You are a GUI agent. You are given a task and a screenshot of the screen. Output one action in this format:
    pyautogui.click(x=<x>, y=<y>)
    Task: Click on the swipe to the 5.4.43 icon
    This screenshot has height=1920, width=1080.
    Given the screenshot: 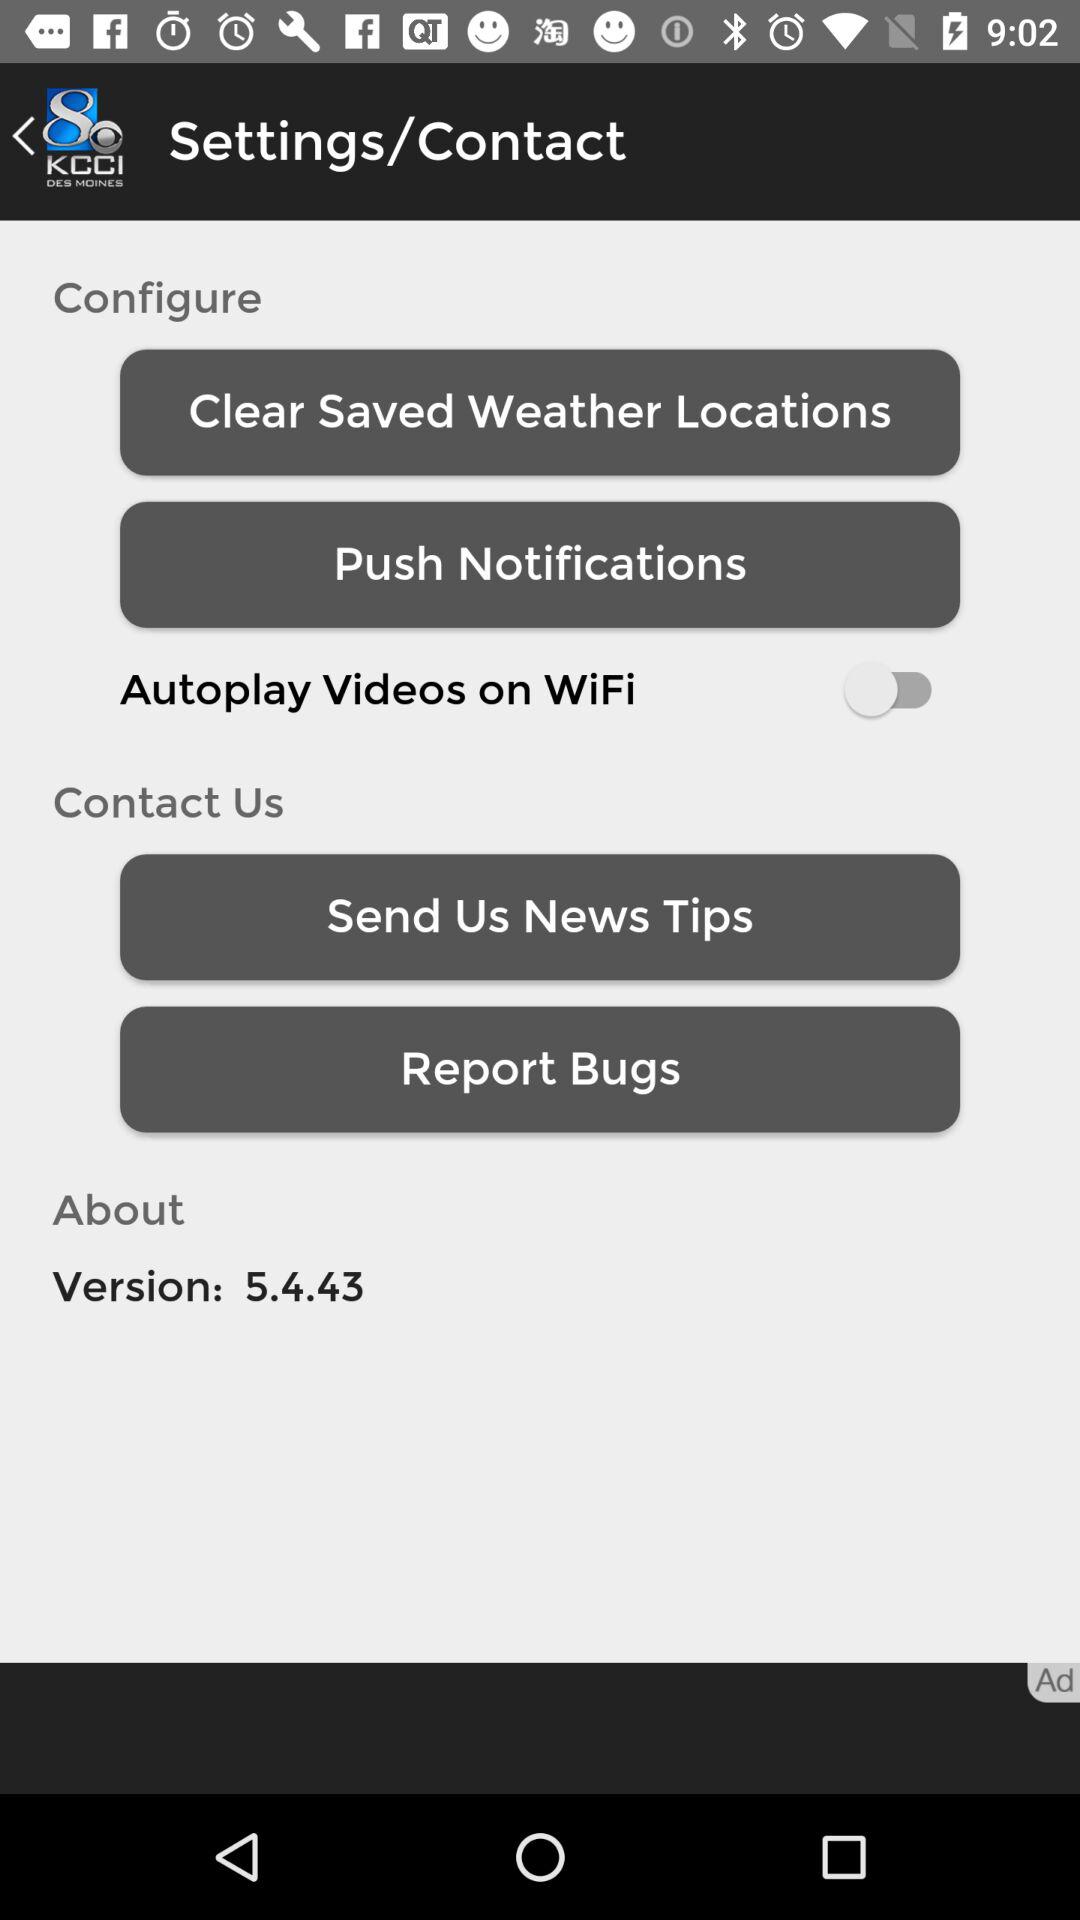 What is the action you would take?
    pyautogui.click(x=304, y=1286)
    